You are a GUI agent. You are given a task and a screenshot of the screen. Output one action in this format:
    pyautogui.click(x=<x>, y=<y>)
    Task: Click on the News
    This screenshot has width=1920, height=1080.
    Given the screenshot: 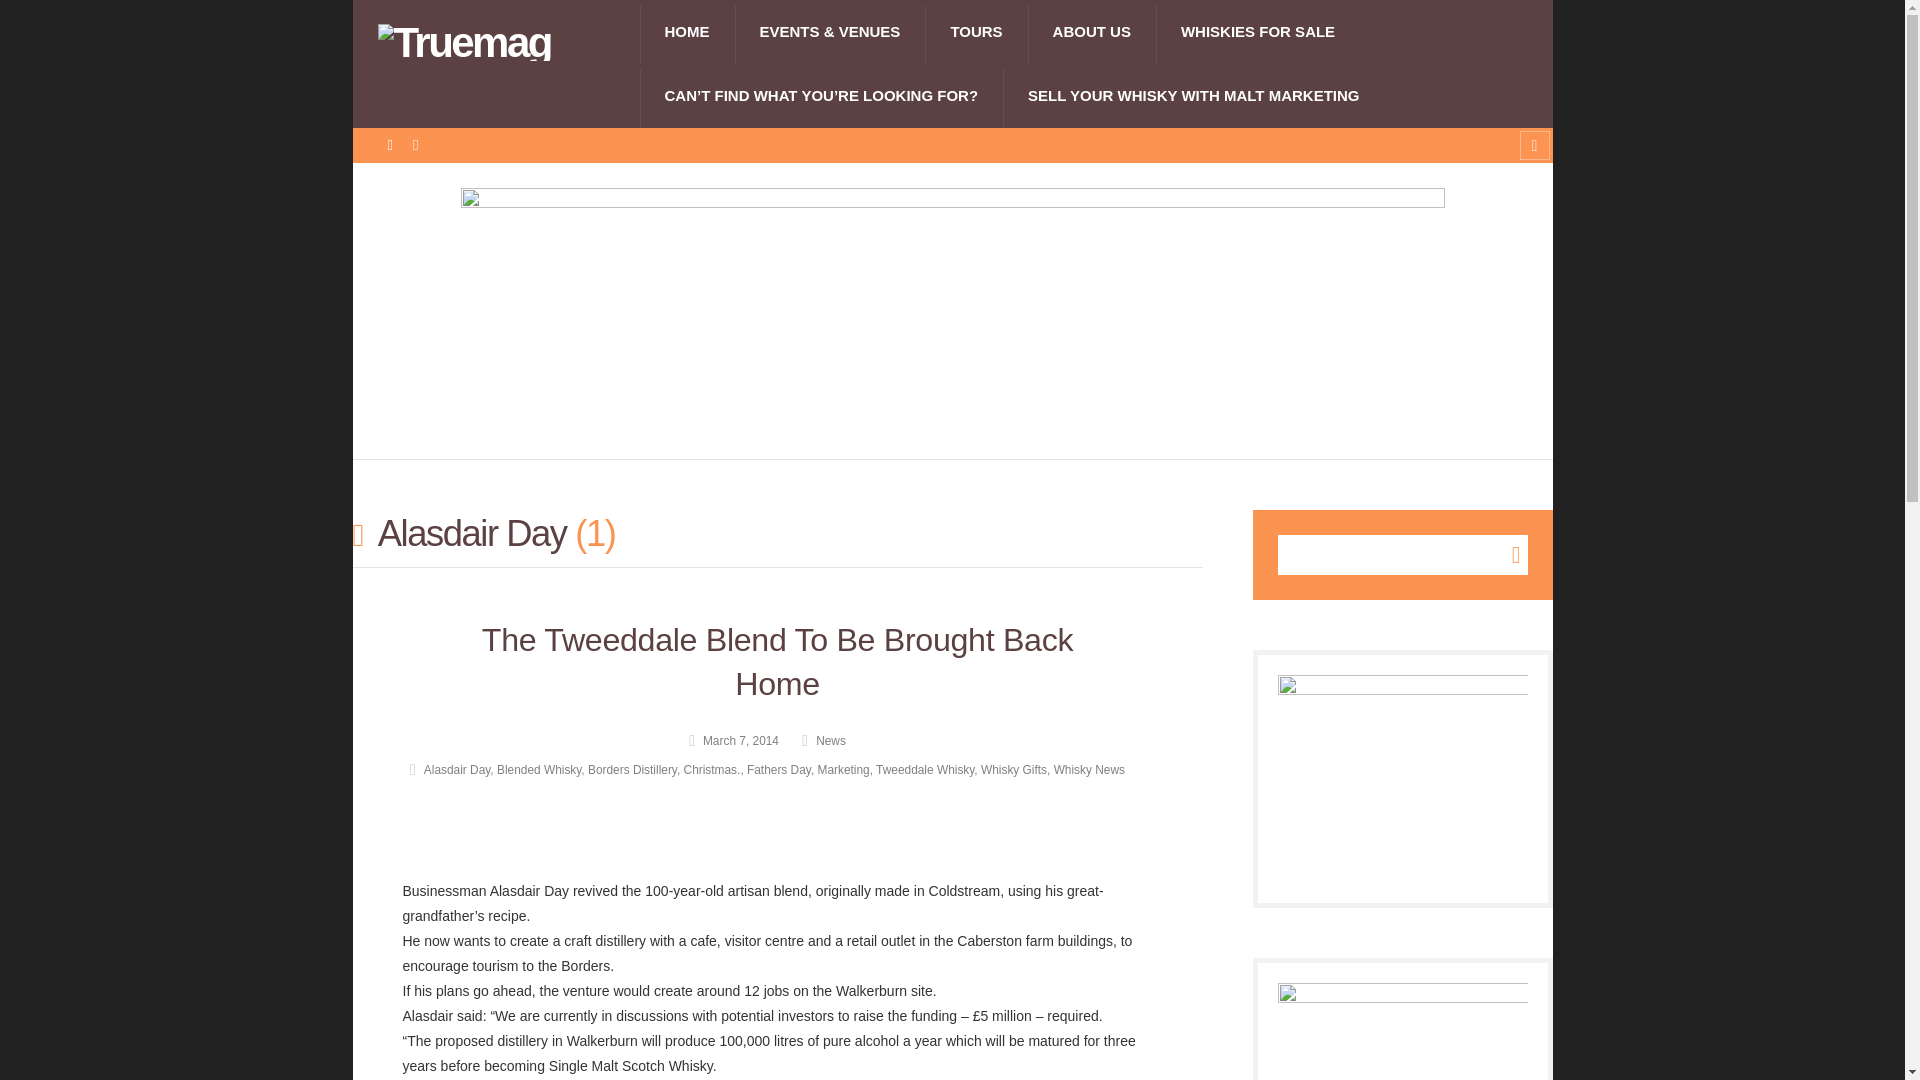 What is the action you would take?
    pyautogui.click(x=818, y=741)
    